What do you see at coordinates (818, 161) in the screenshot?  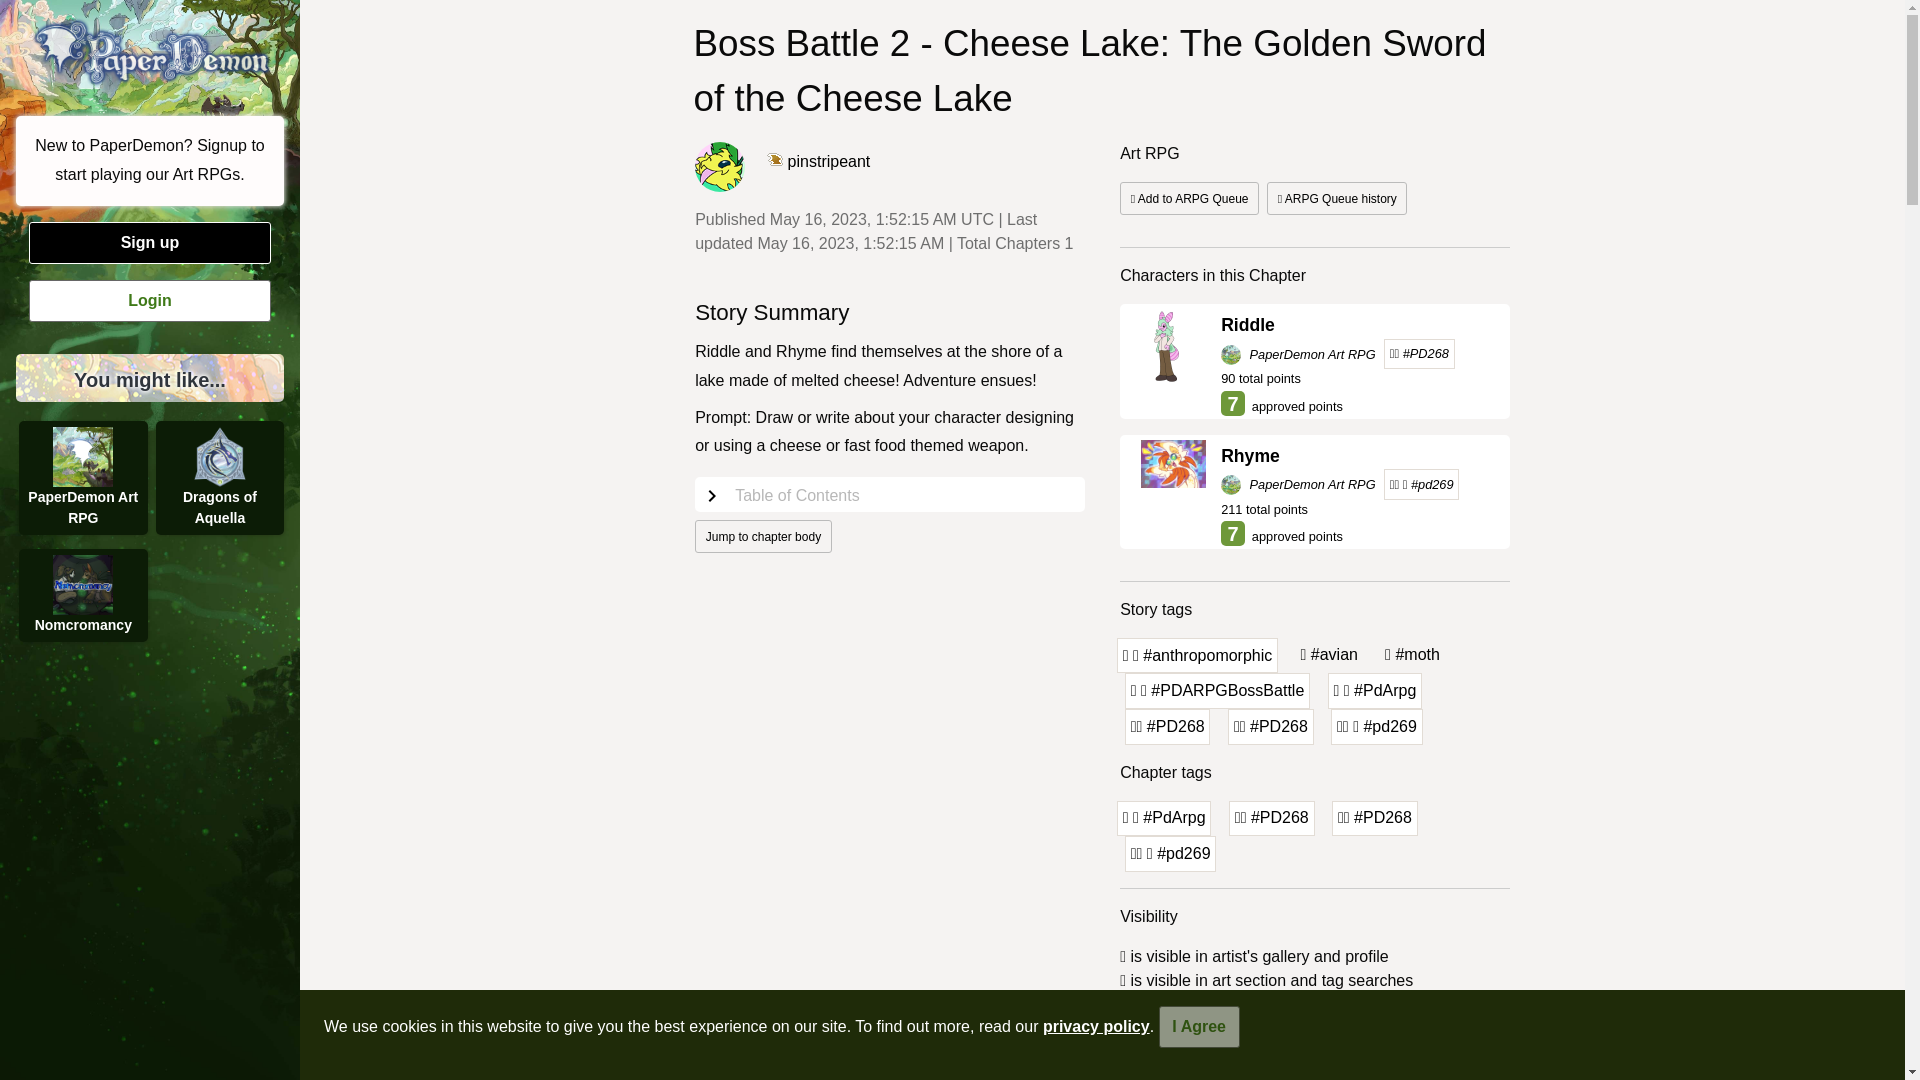 I see `pinstripeant` at bounding box center [818, 161].